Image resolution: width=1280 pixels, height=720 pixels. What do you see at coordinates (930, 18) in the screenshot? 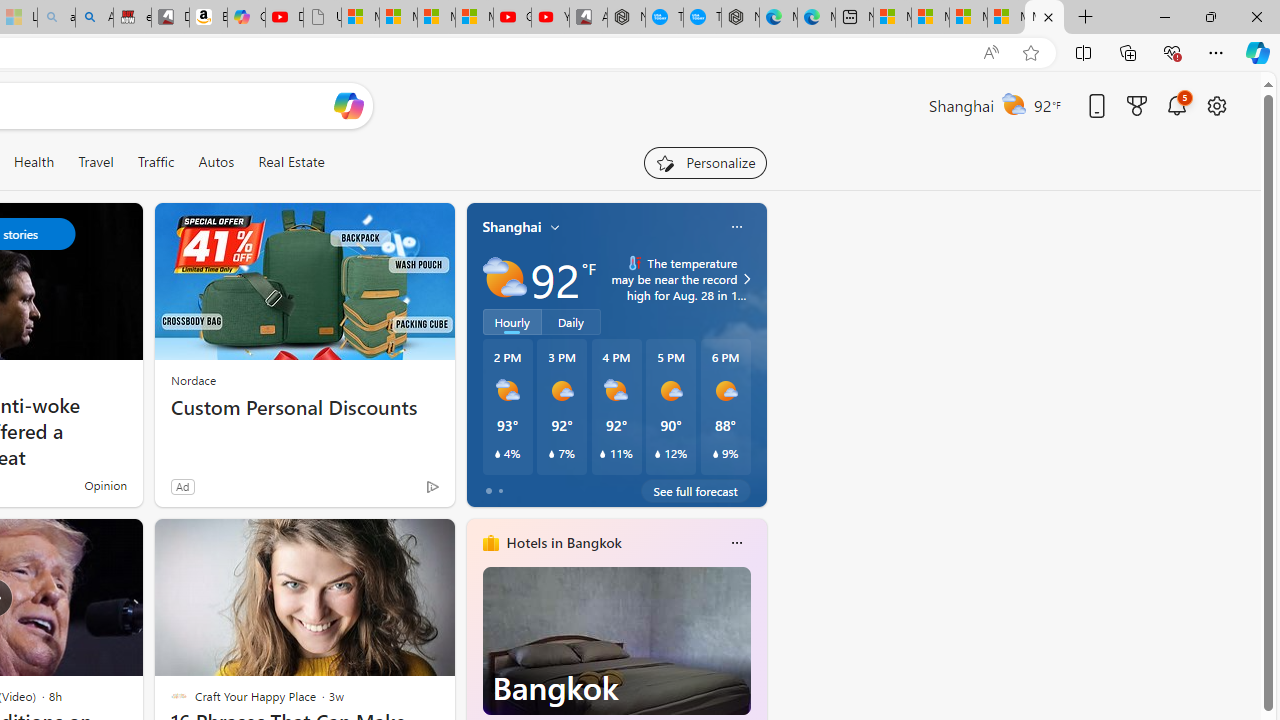
I see `Microsoft account | Microsoft Account Privacy Settings` at bounding box center [930, 18].